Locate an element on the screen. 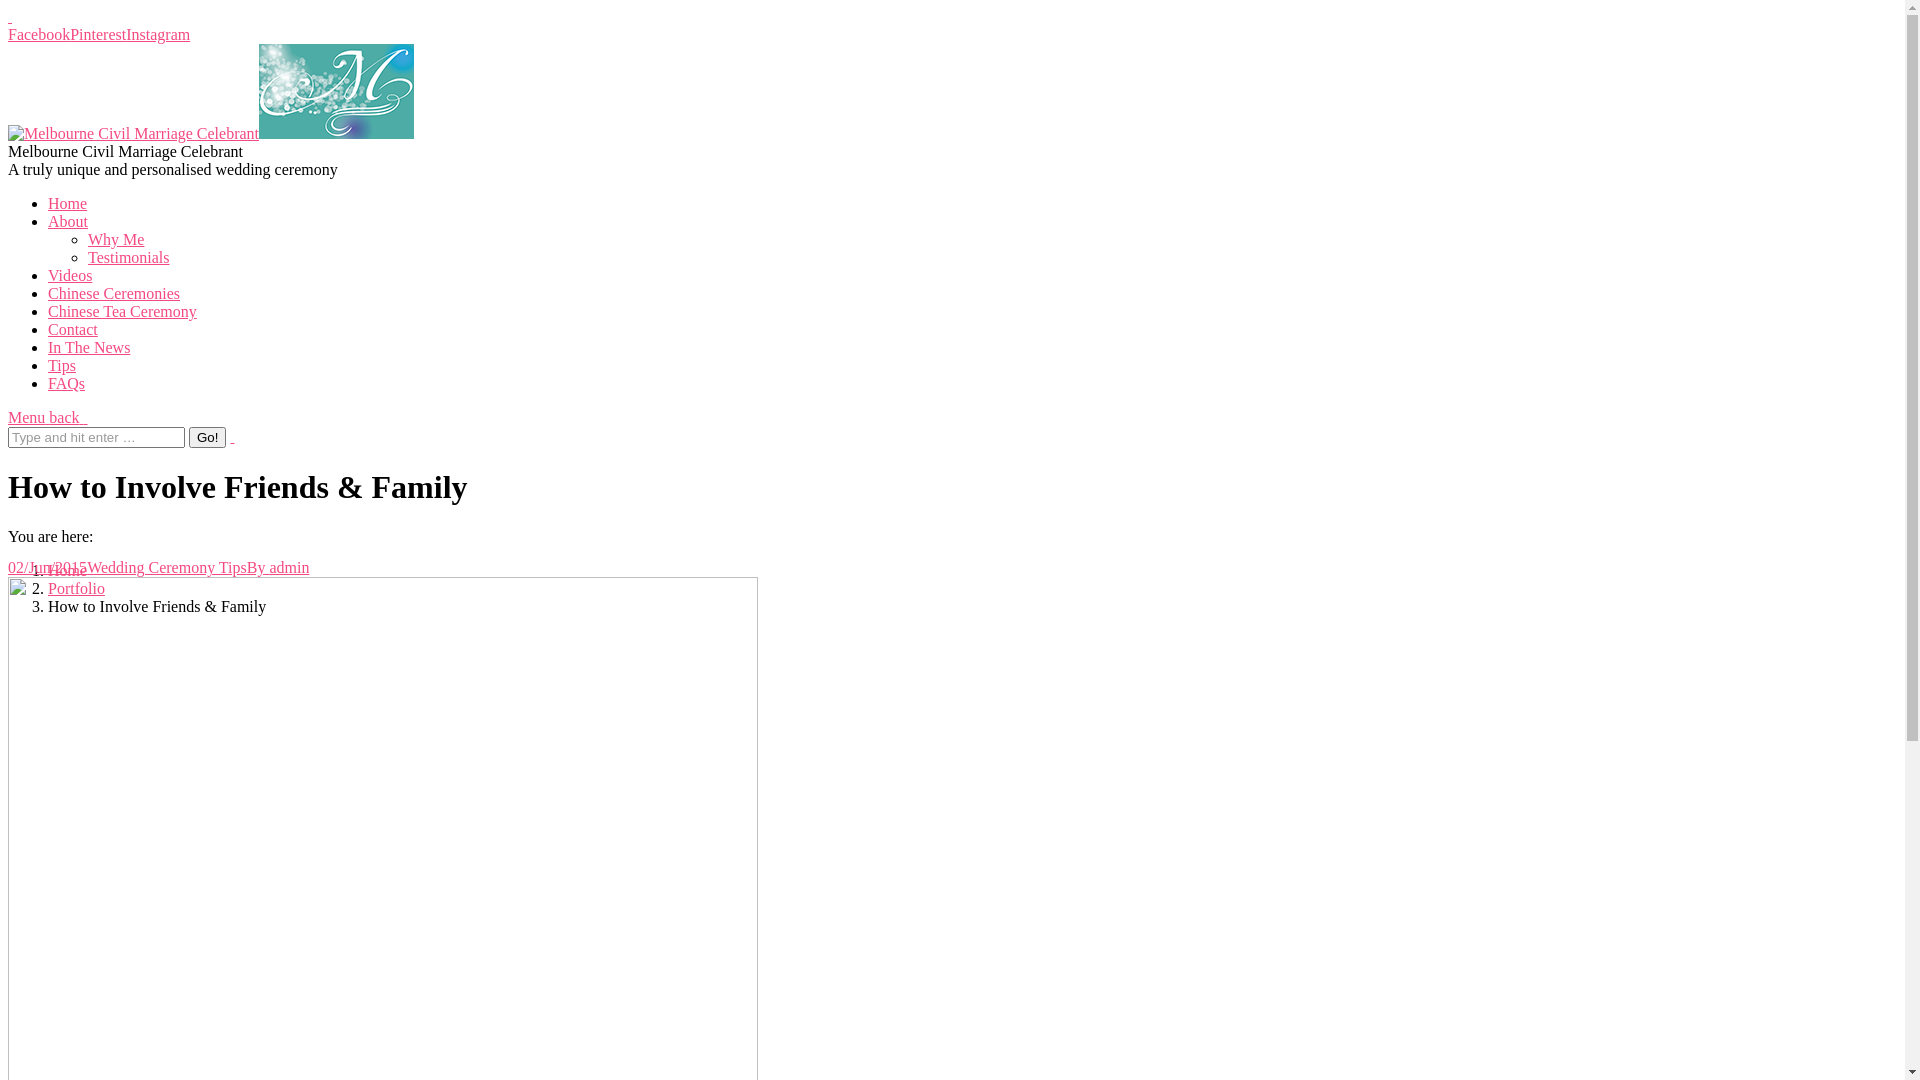 This screenshot has height=1080, width=1920. In The News is located at coordinates (89, 348).